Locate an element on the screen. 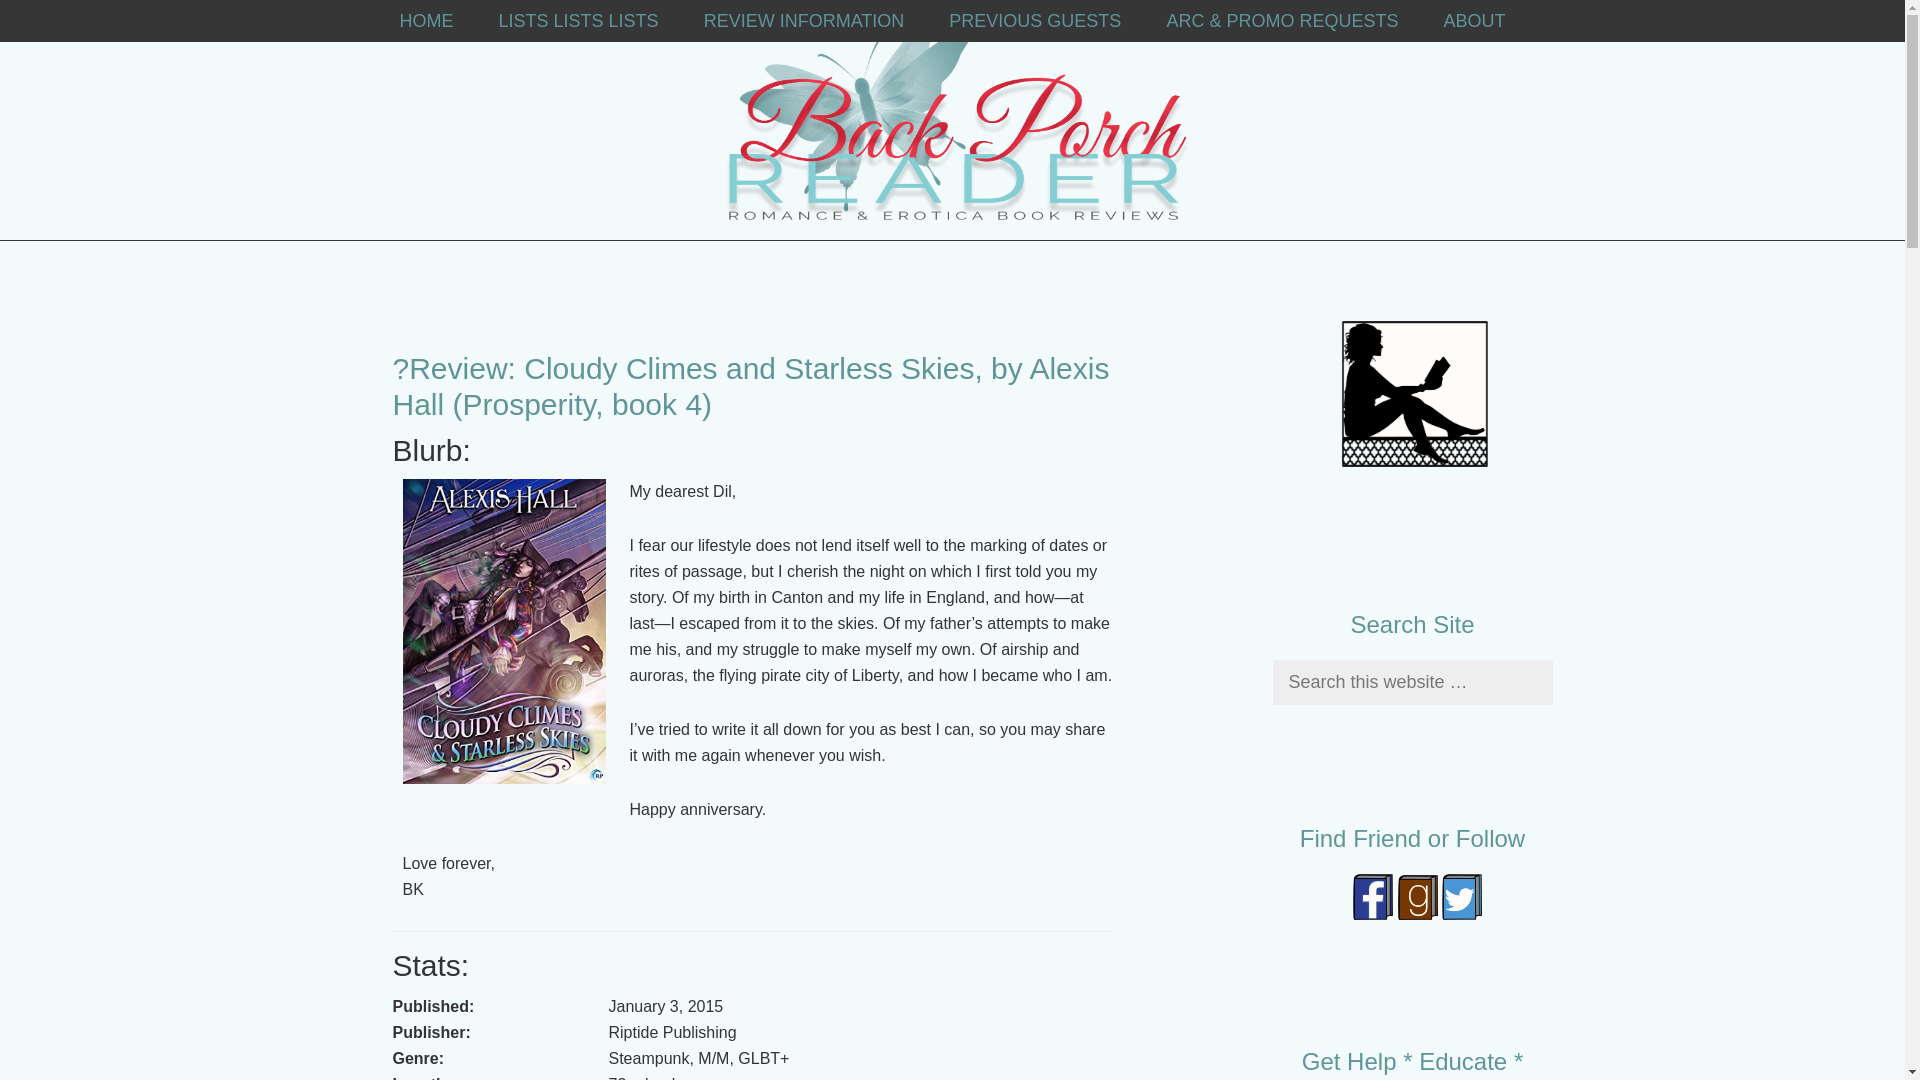  REVIEW INFORMATION is located at coordinates (804, 21).